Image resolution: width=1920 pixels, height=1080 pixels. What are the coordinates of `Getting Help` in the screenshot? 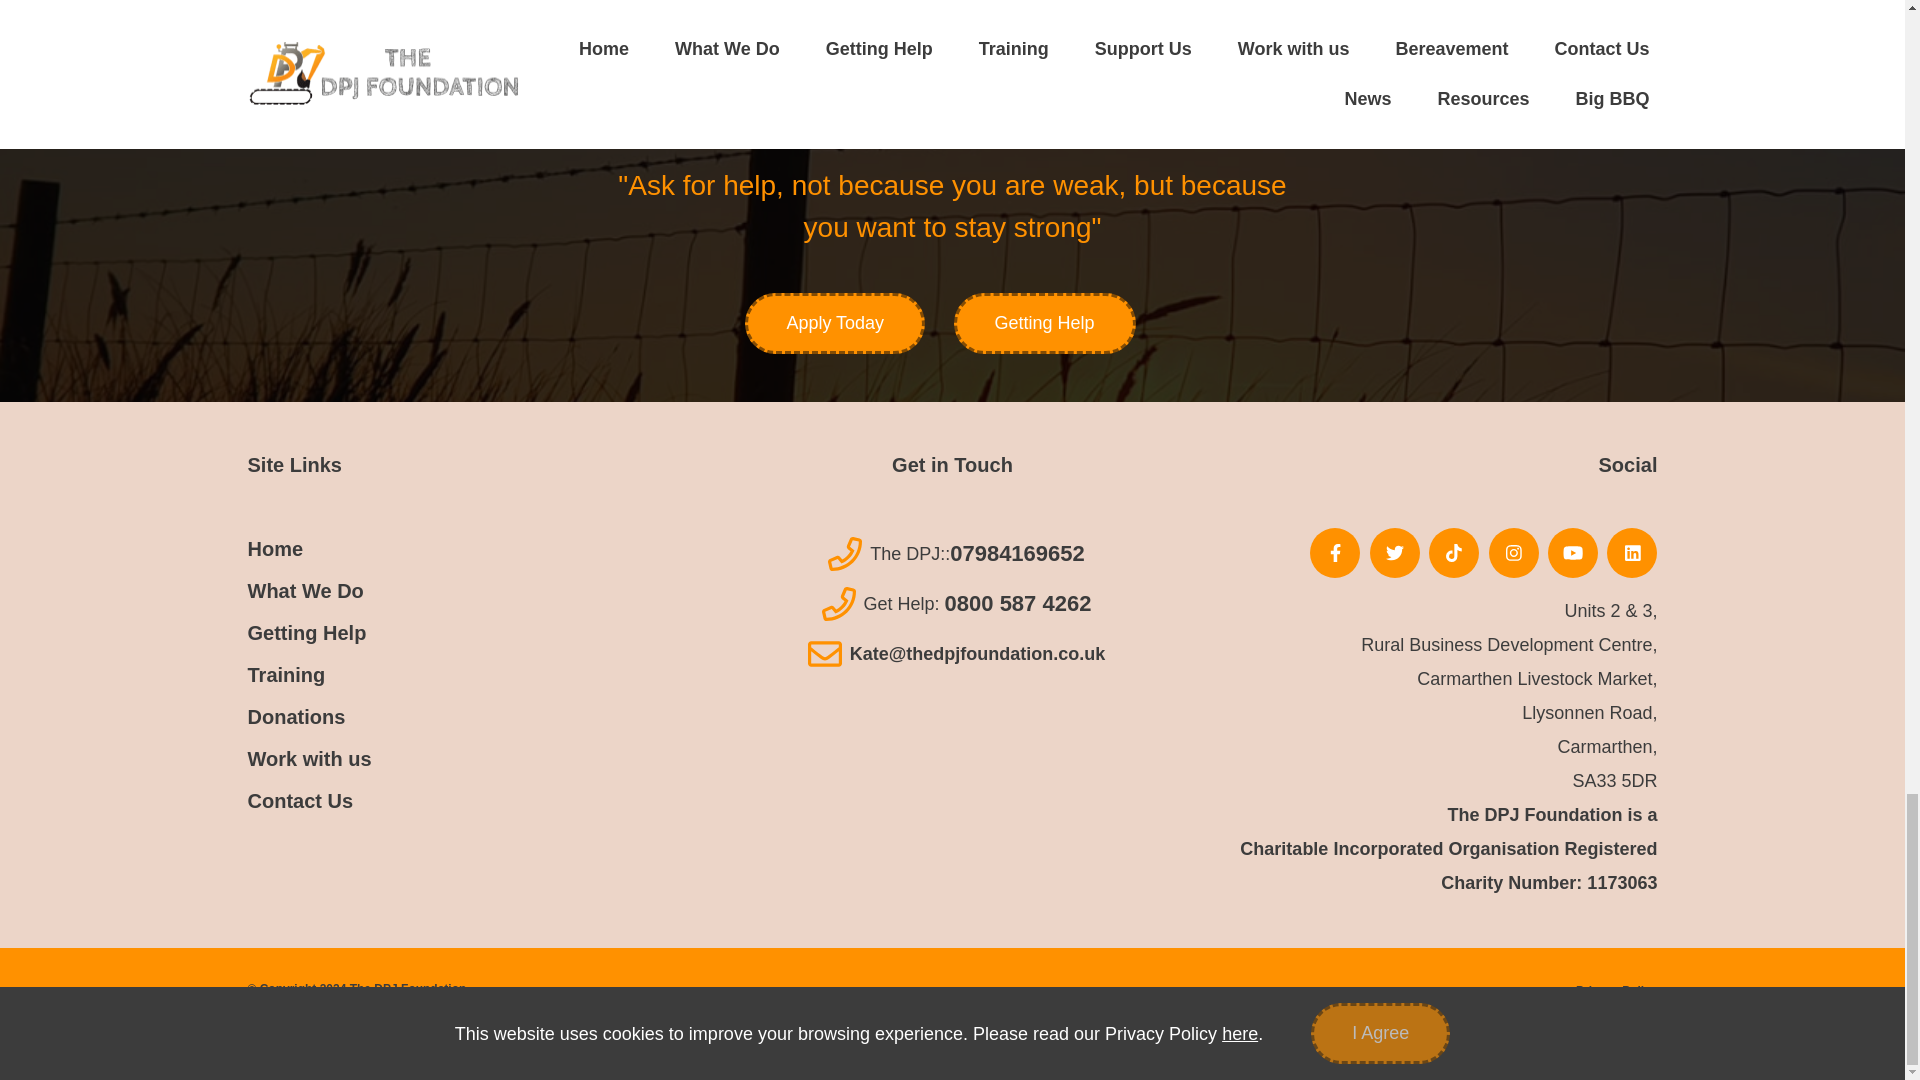 It's located at (306, 632).